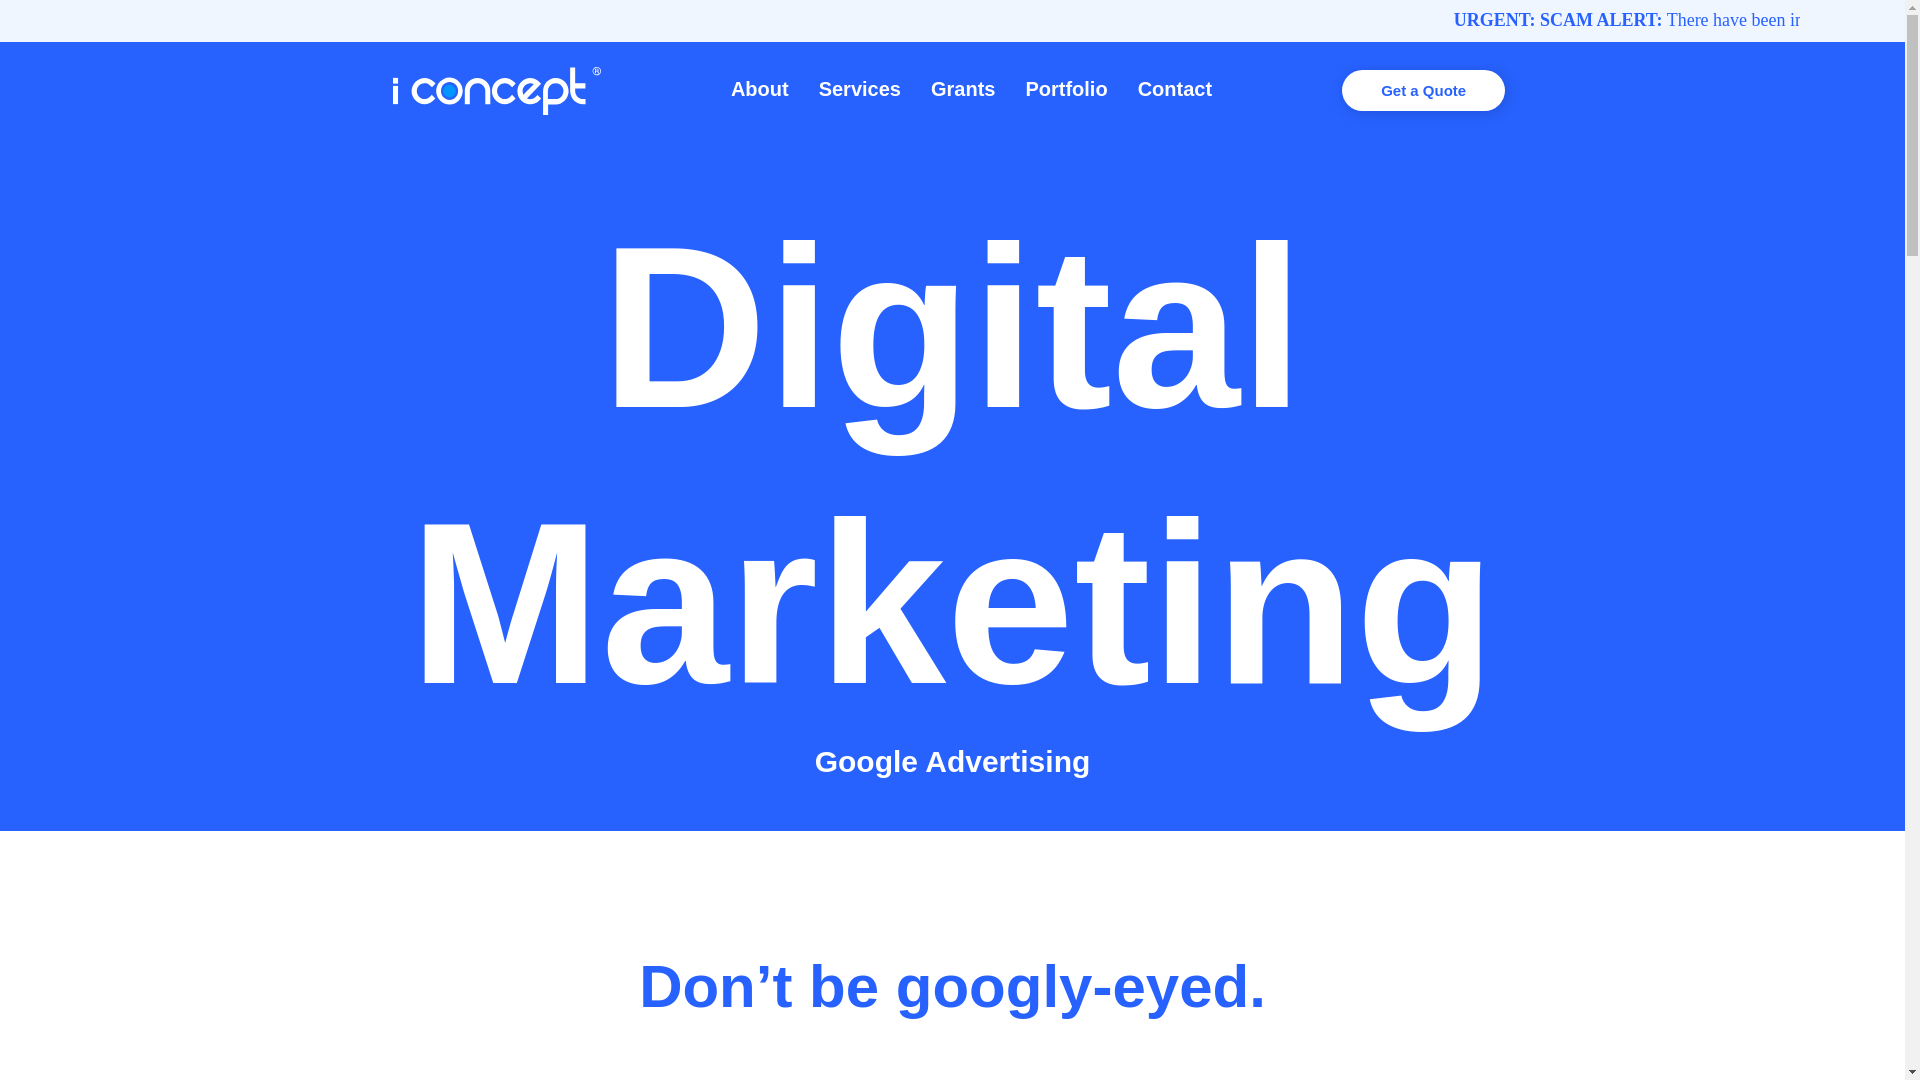  I want to click on Contact, so click(1174, 89).